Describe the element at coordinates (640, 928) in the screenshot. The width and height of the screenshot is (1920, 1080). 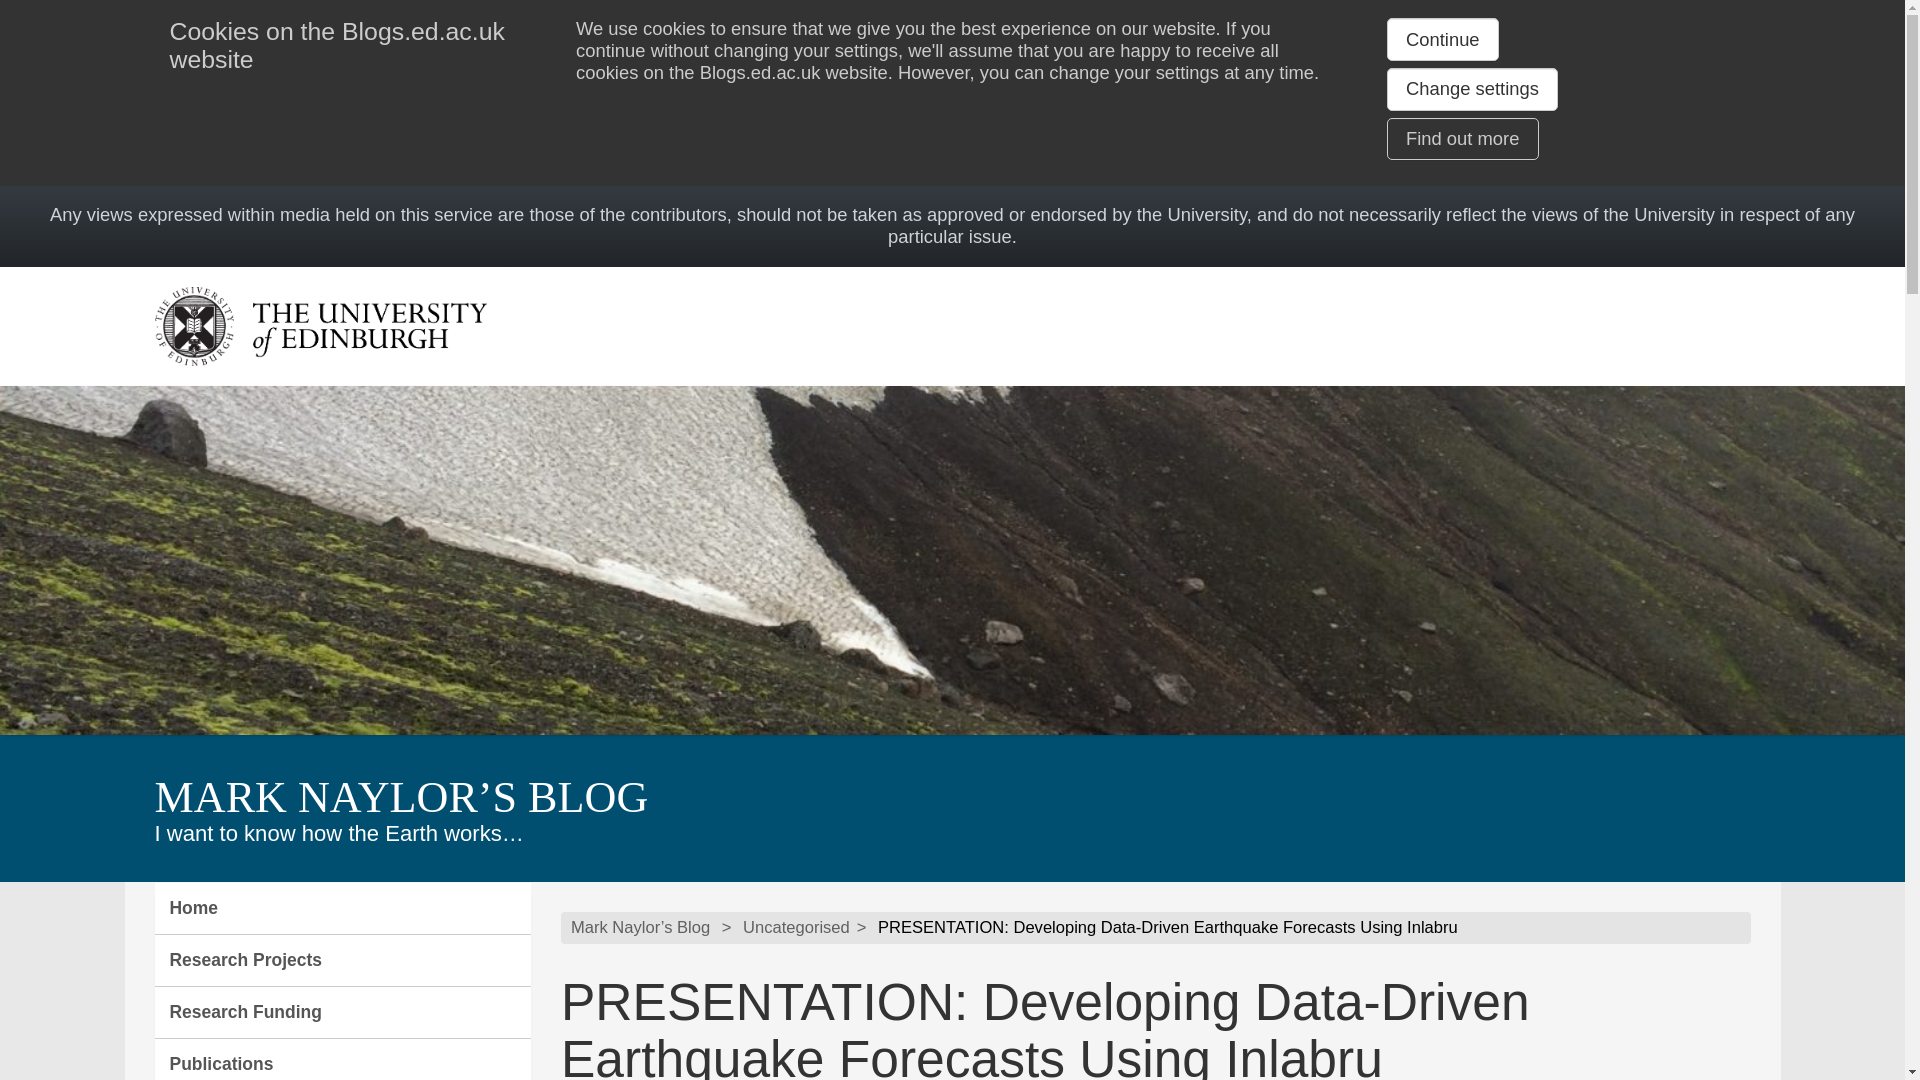
I see `Go to this blog's homepage.` at that location.